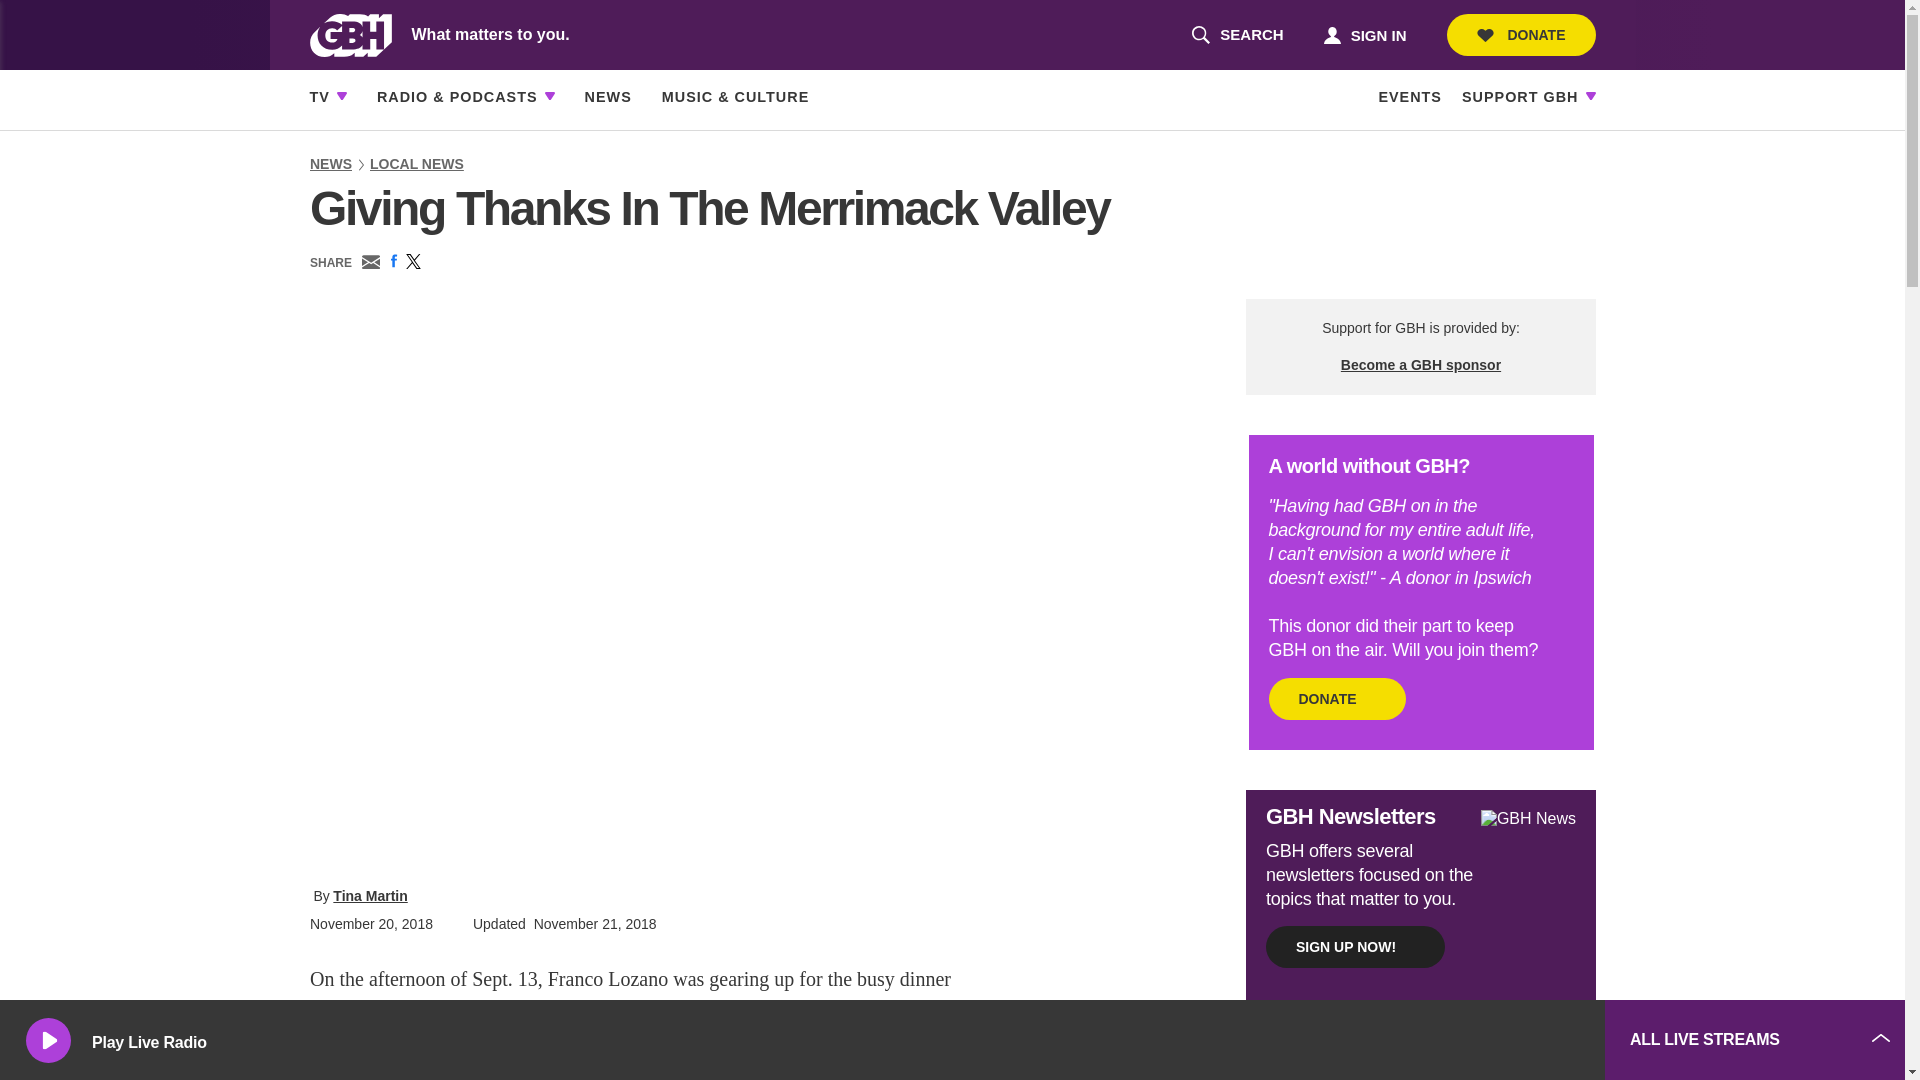  Describe the element at coordinates (1237, 35) in the screenshot. I see `SIGN IN` at that location.